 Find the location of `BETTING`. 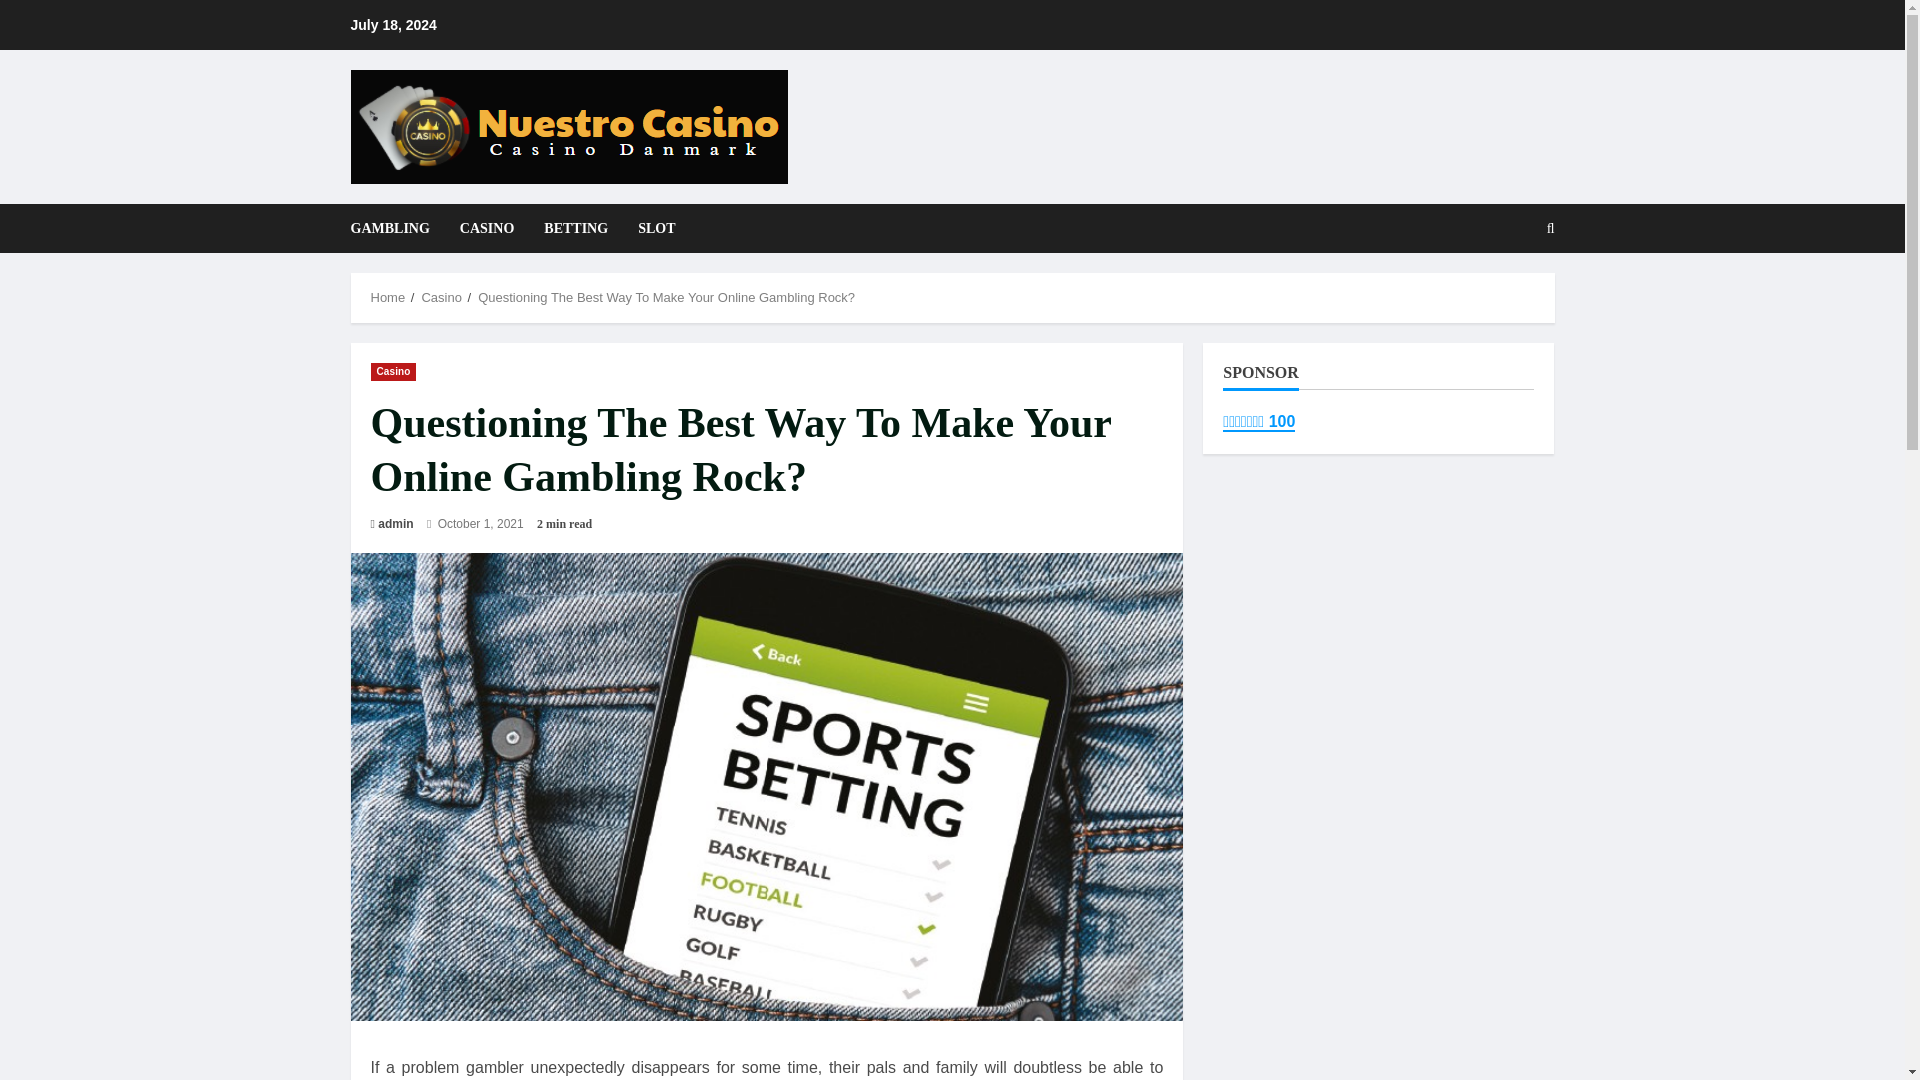

BETTING is located at coordinates (576, 228).